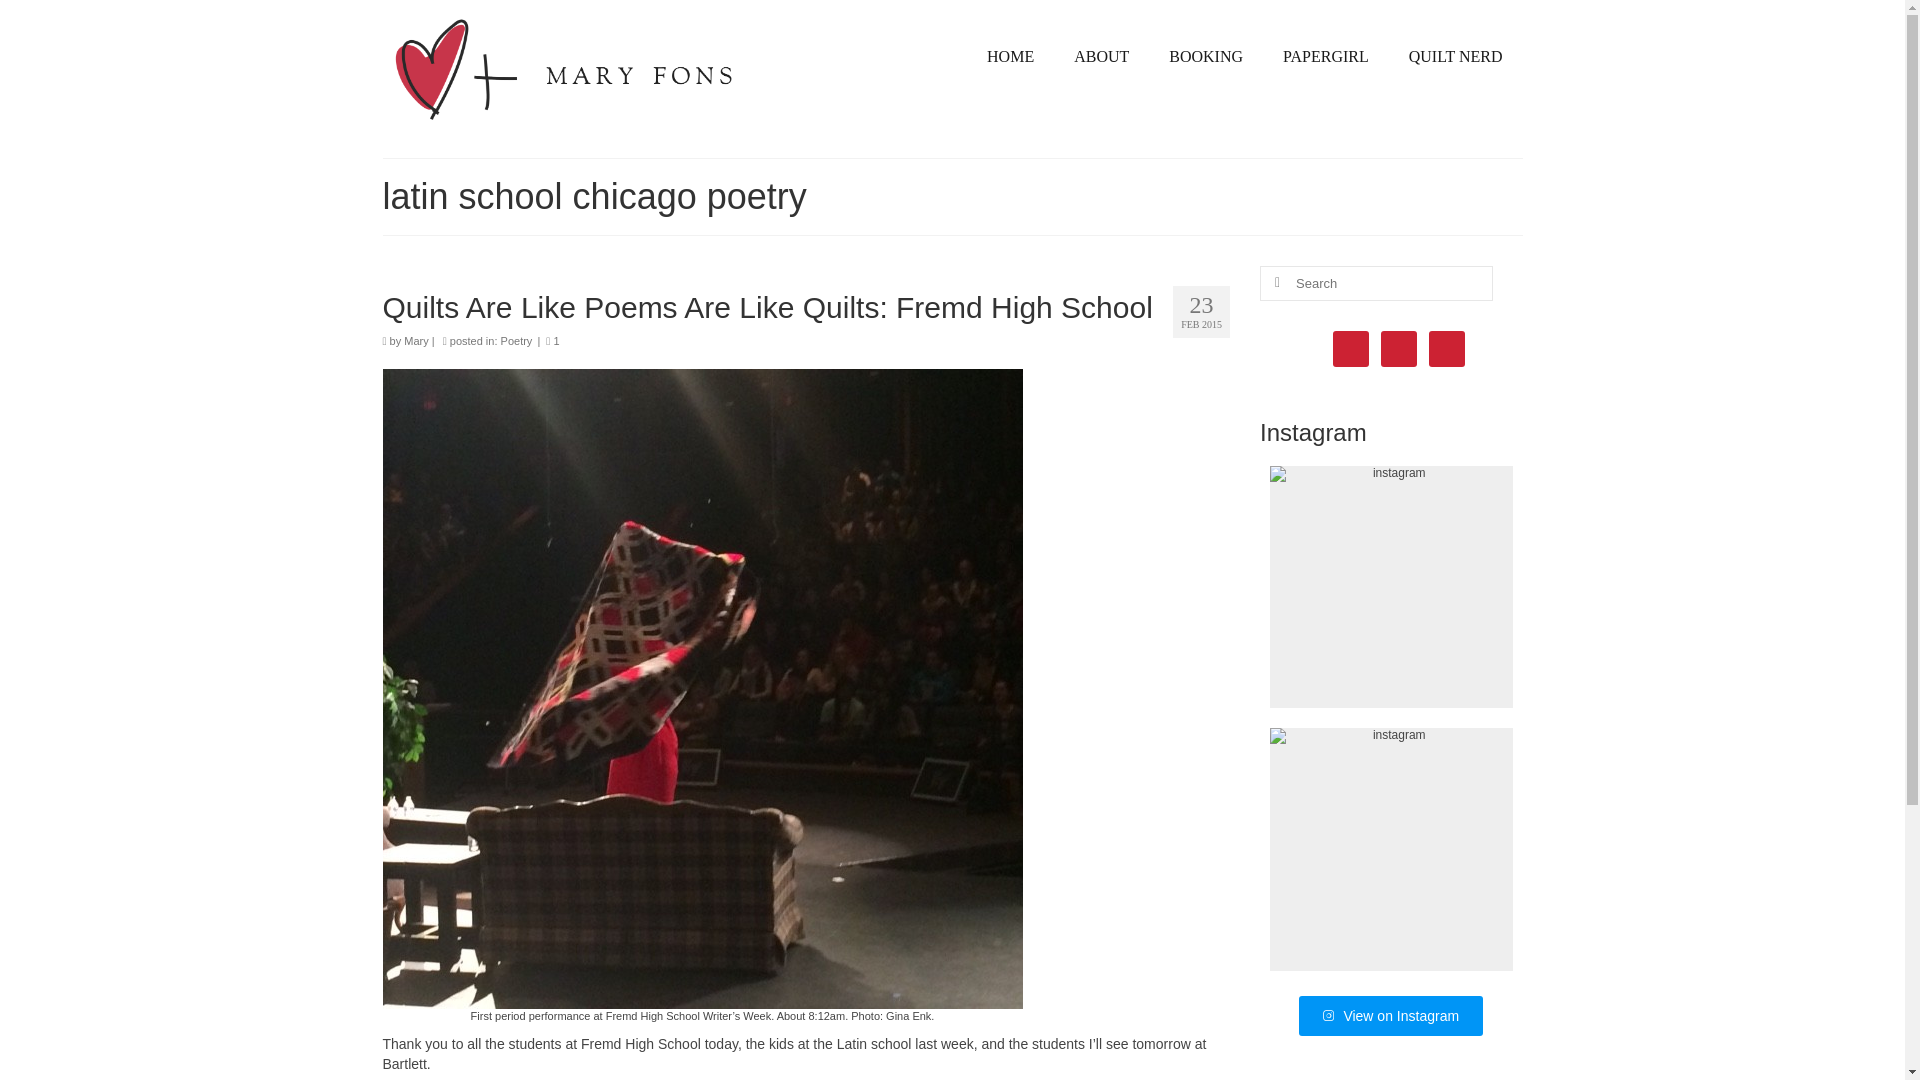  Describe the element at coordinates (806, 307) in the screenshot. I see `Quilts Are Like Poems Are Like Quilts: Fremd High School` at that location.